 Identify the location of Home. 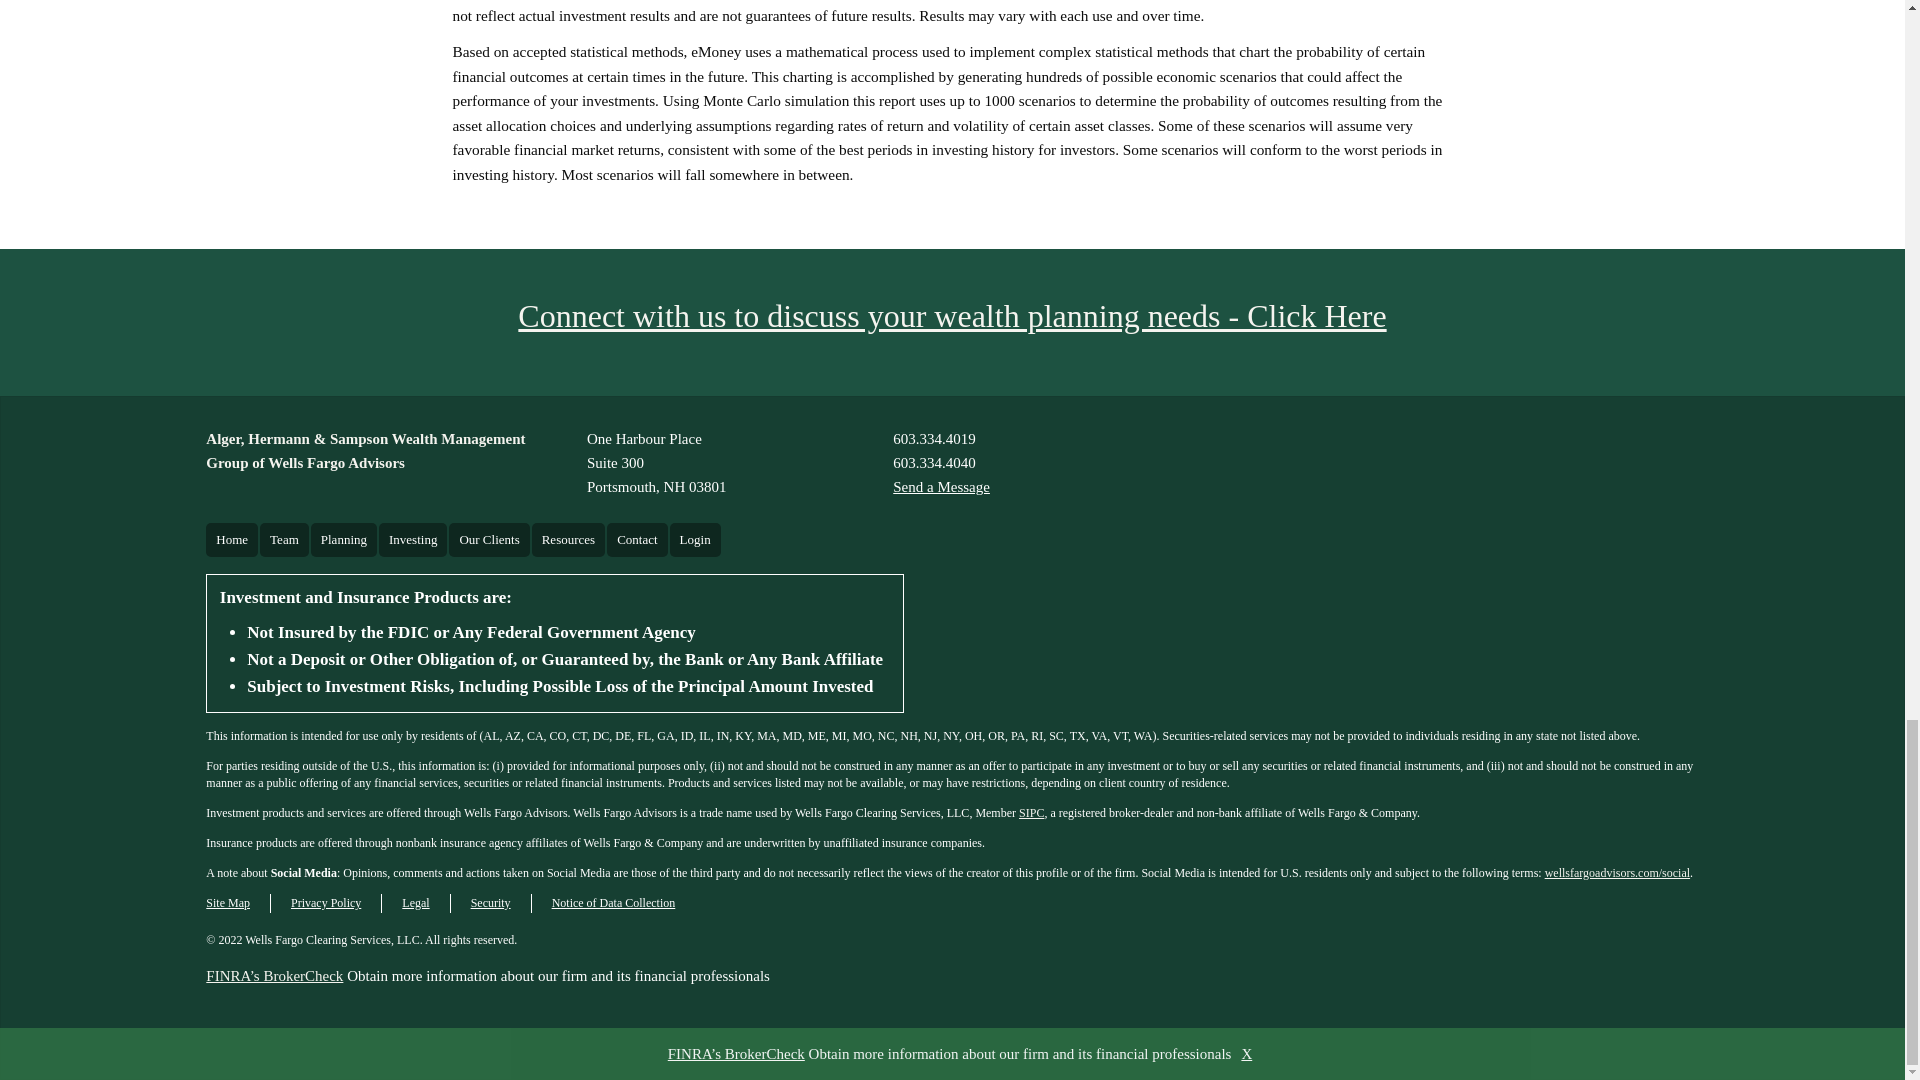
(934, 463).